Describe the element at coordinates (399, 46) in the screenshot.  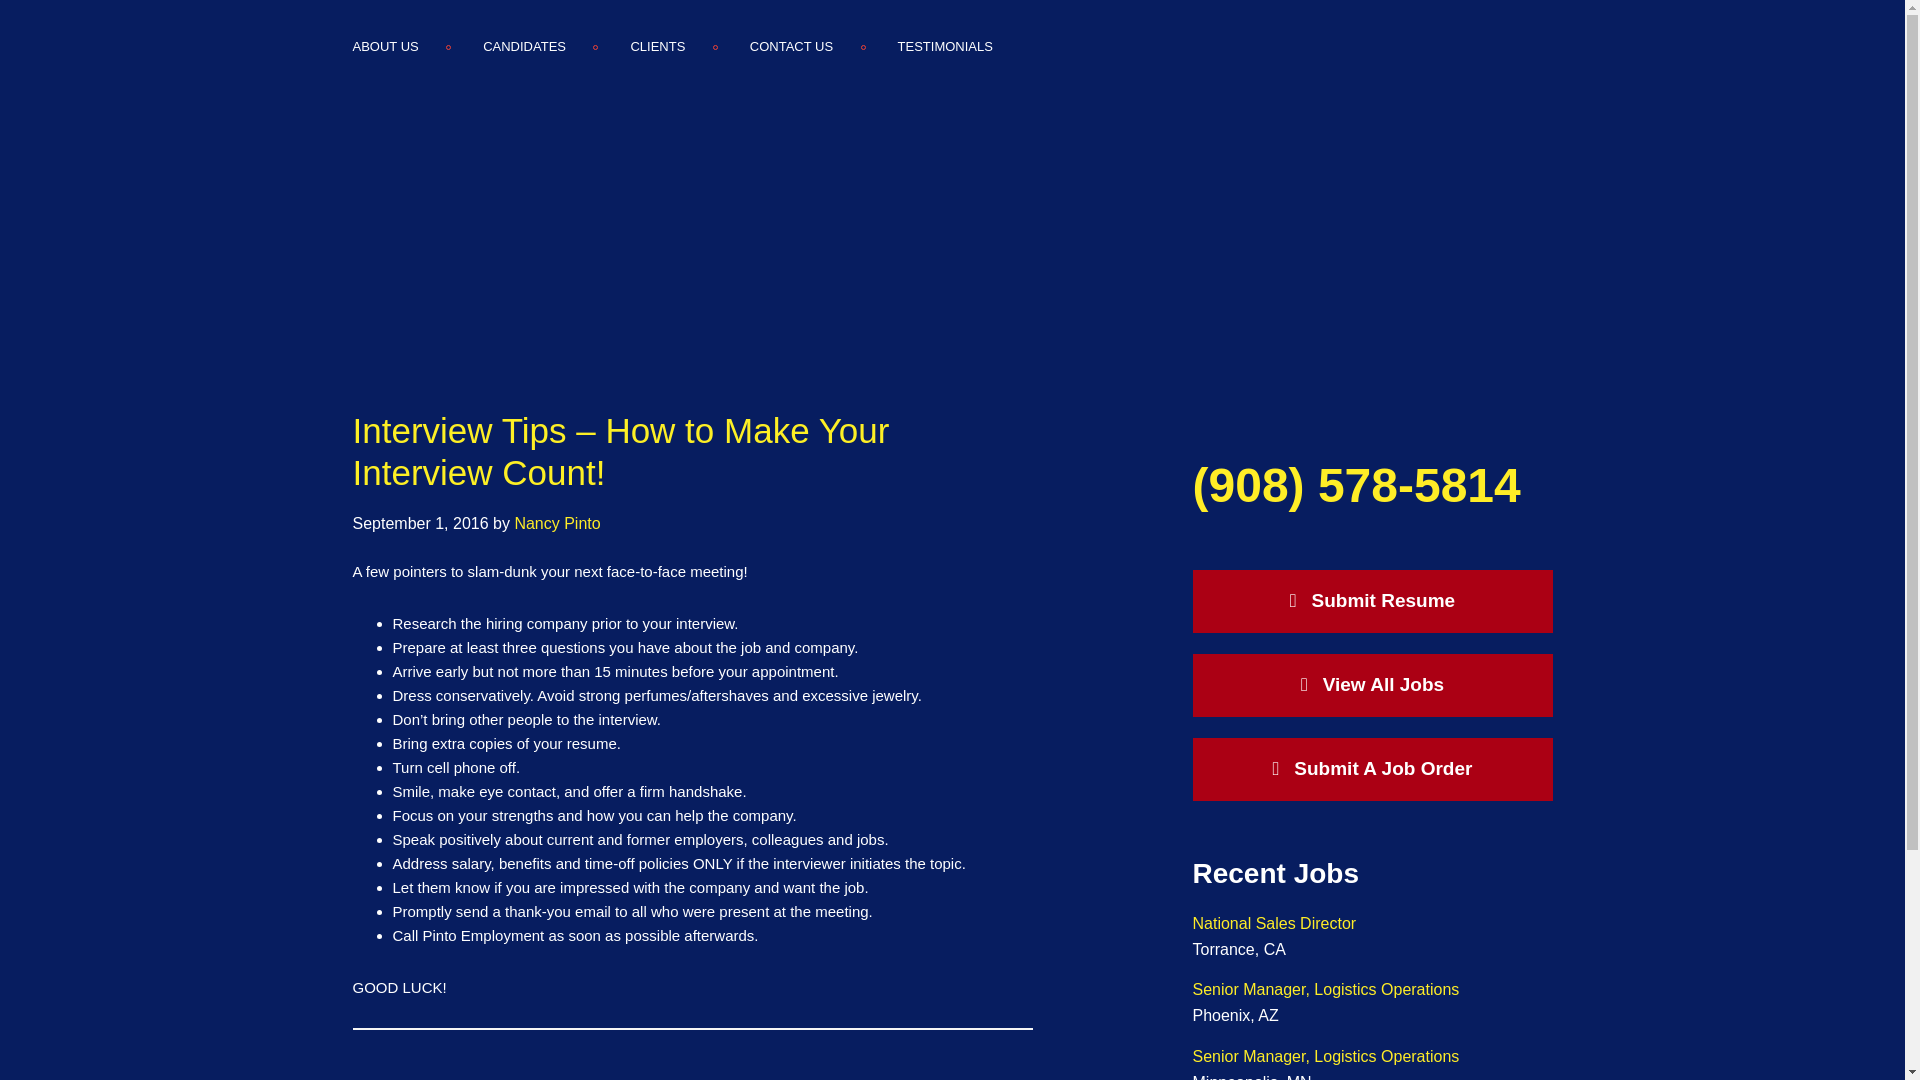
I see `ABOUT US` at that location.